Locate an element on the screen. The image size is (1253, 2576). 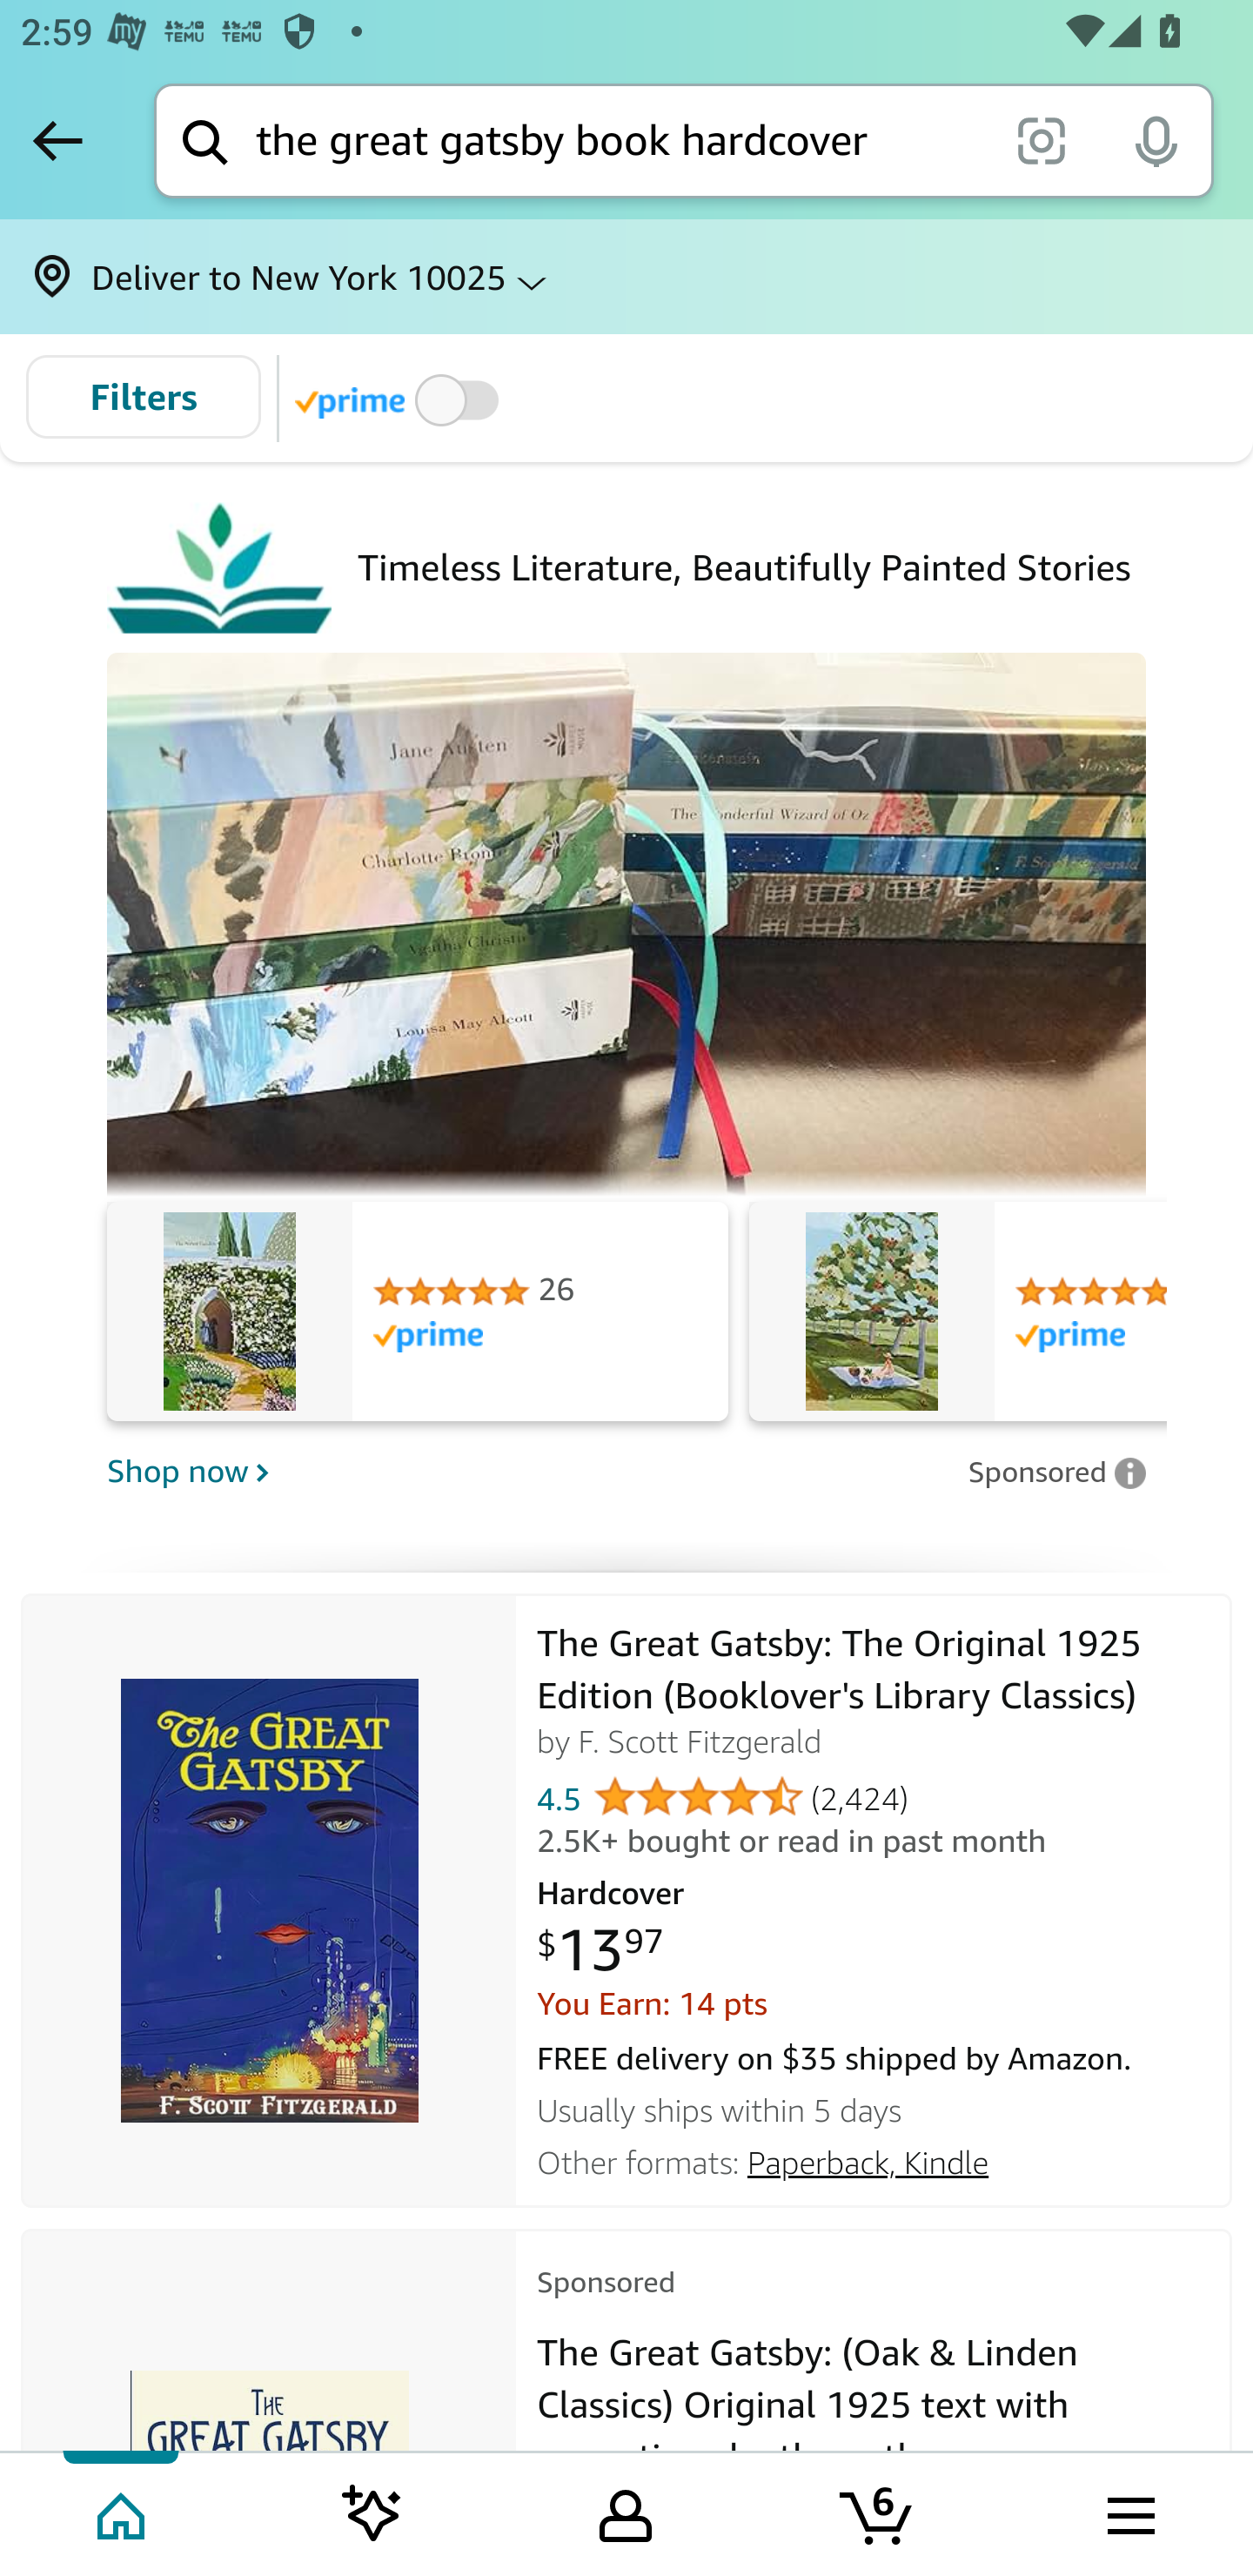
Leave feedback on Sponsored ad is located at coordinates (1056, 1472).